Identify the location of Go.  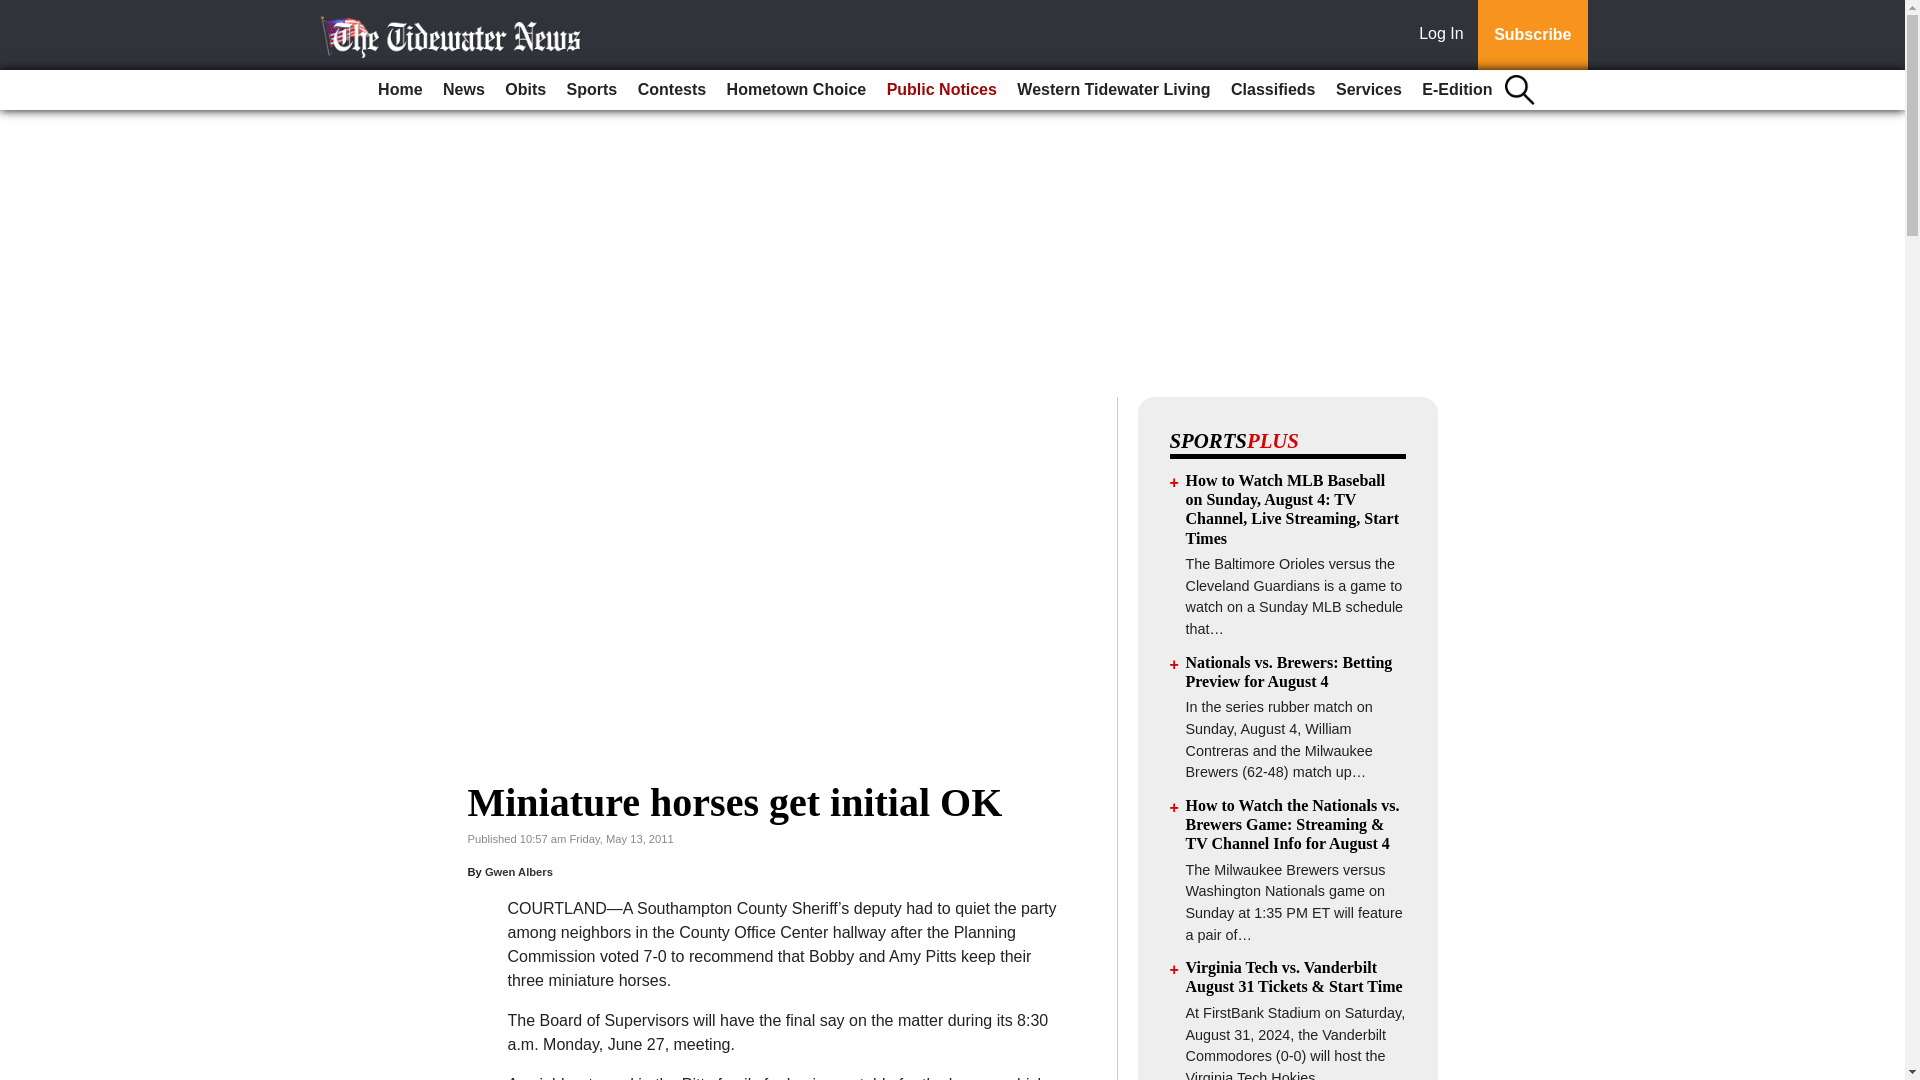
(18, 12).